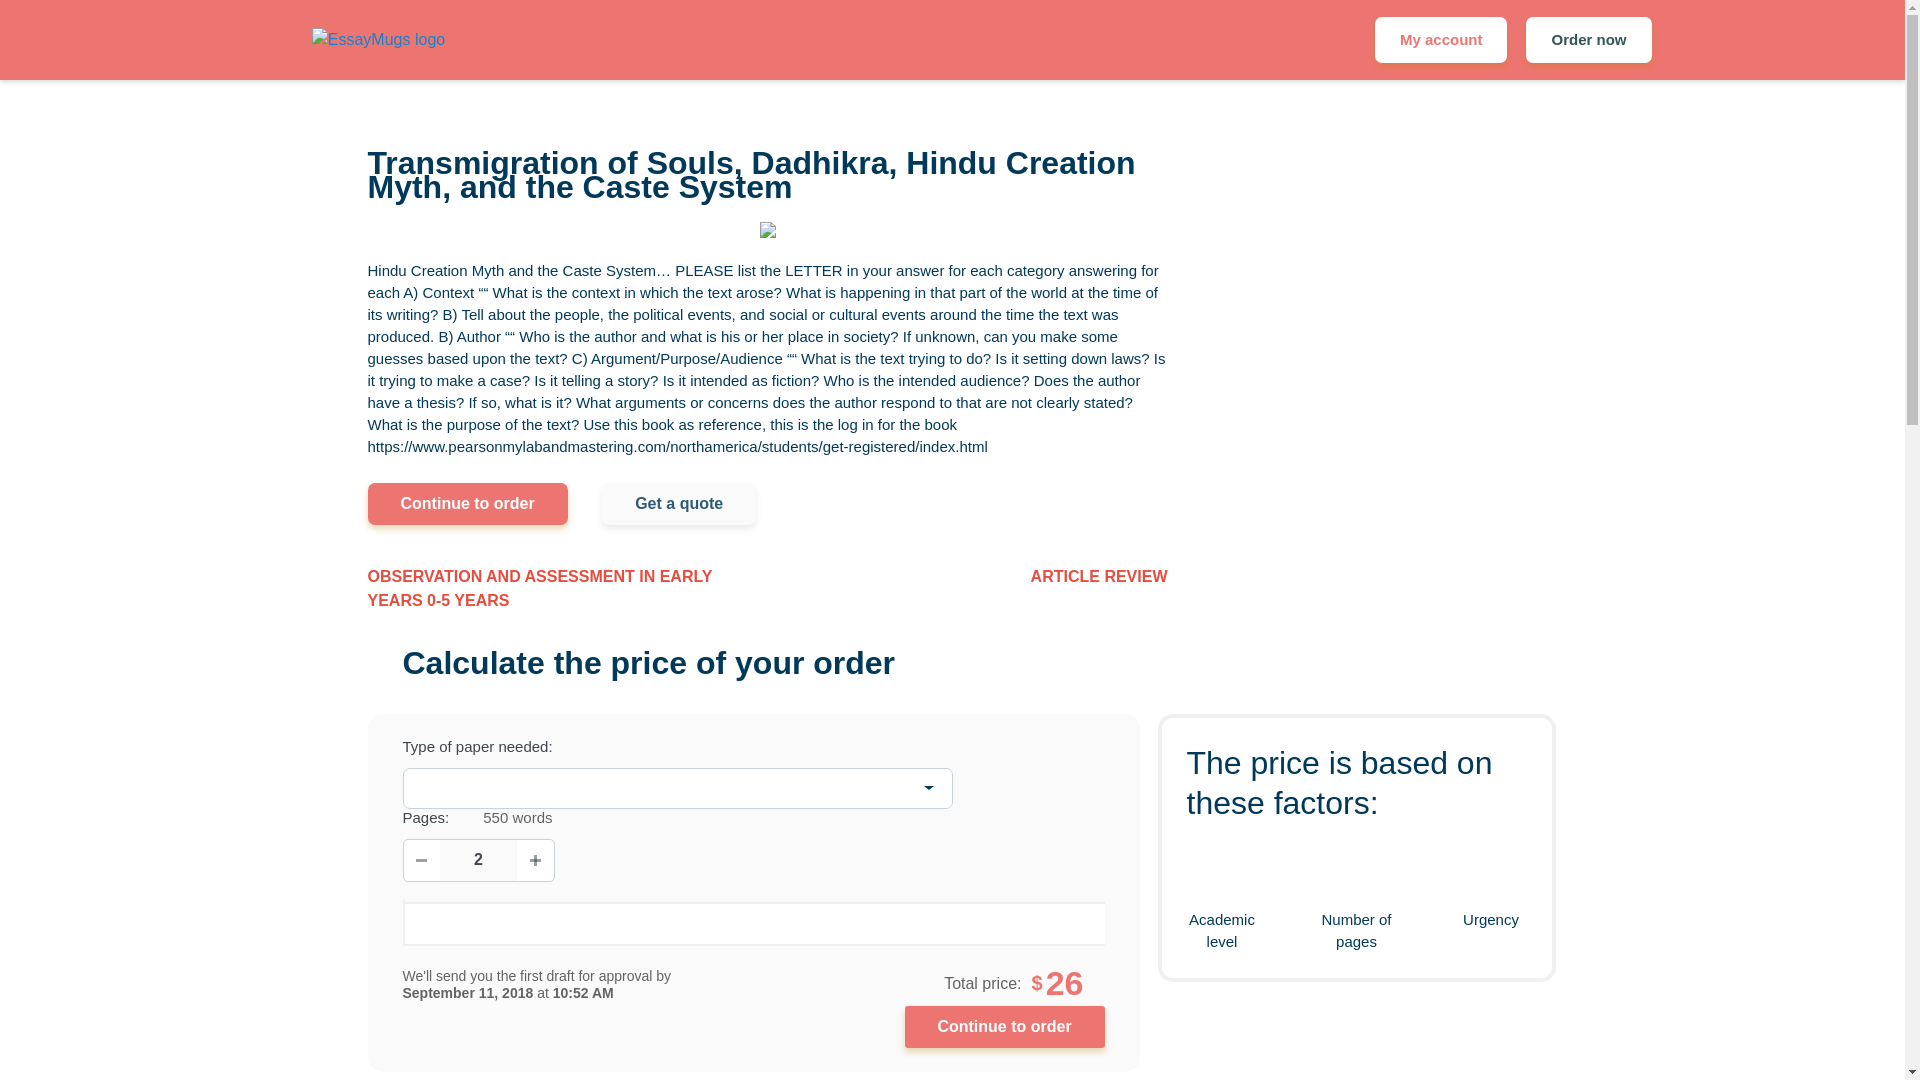  What do you see at coordinates (478, 860) in the screenshot?
I see `2` at bounding box center [478, 860].